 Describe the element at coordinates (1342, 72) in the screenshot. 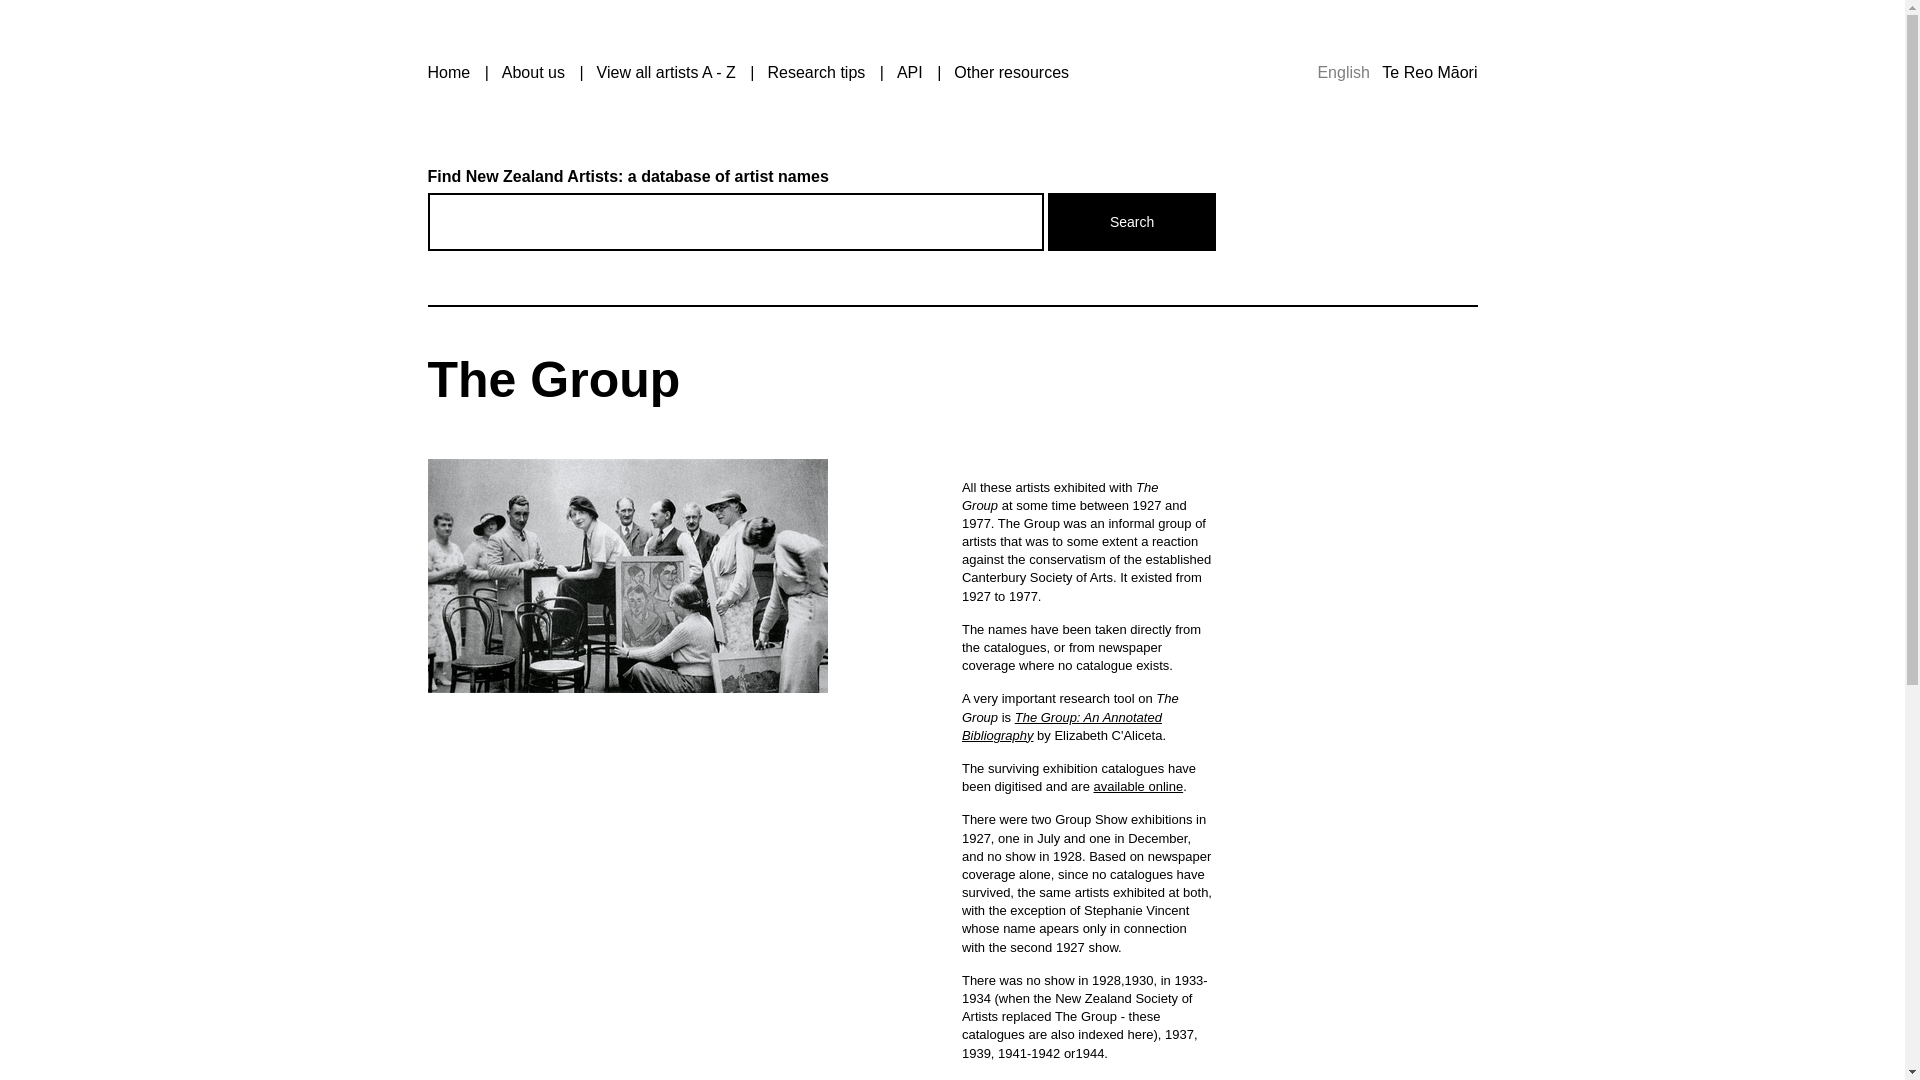

I see `English` at that location.